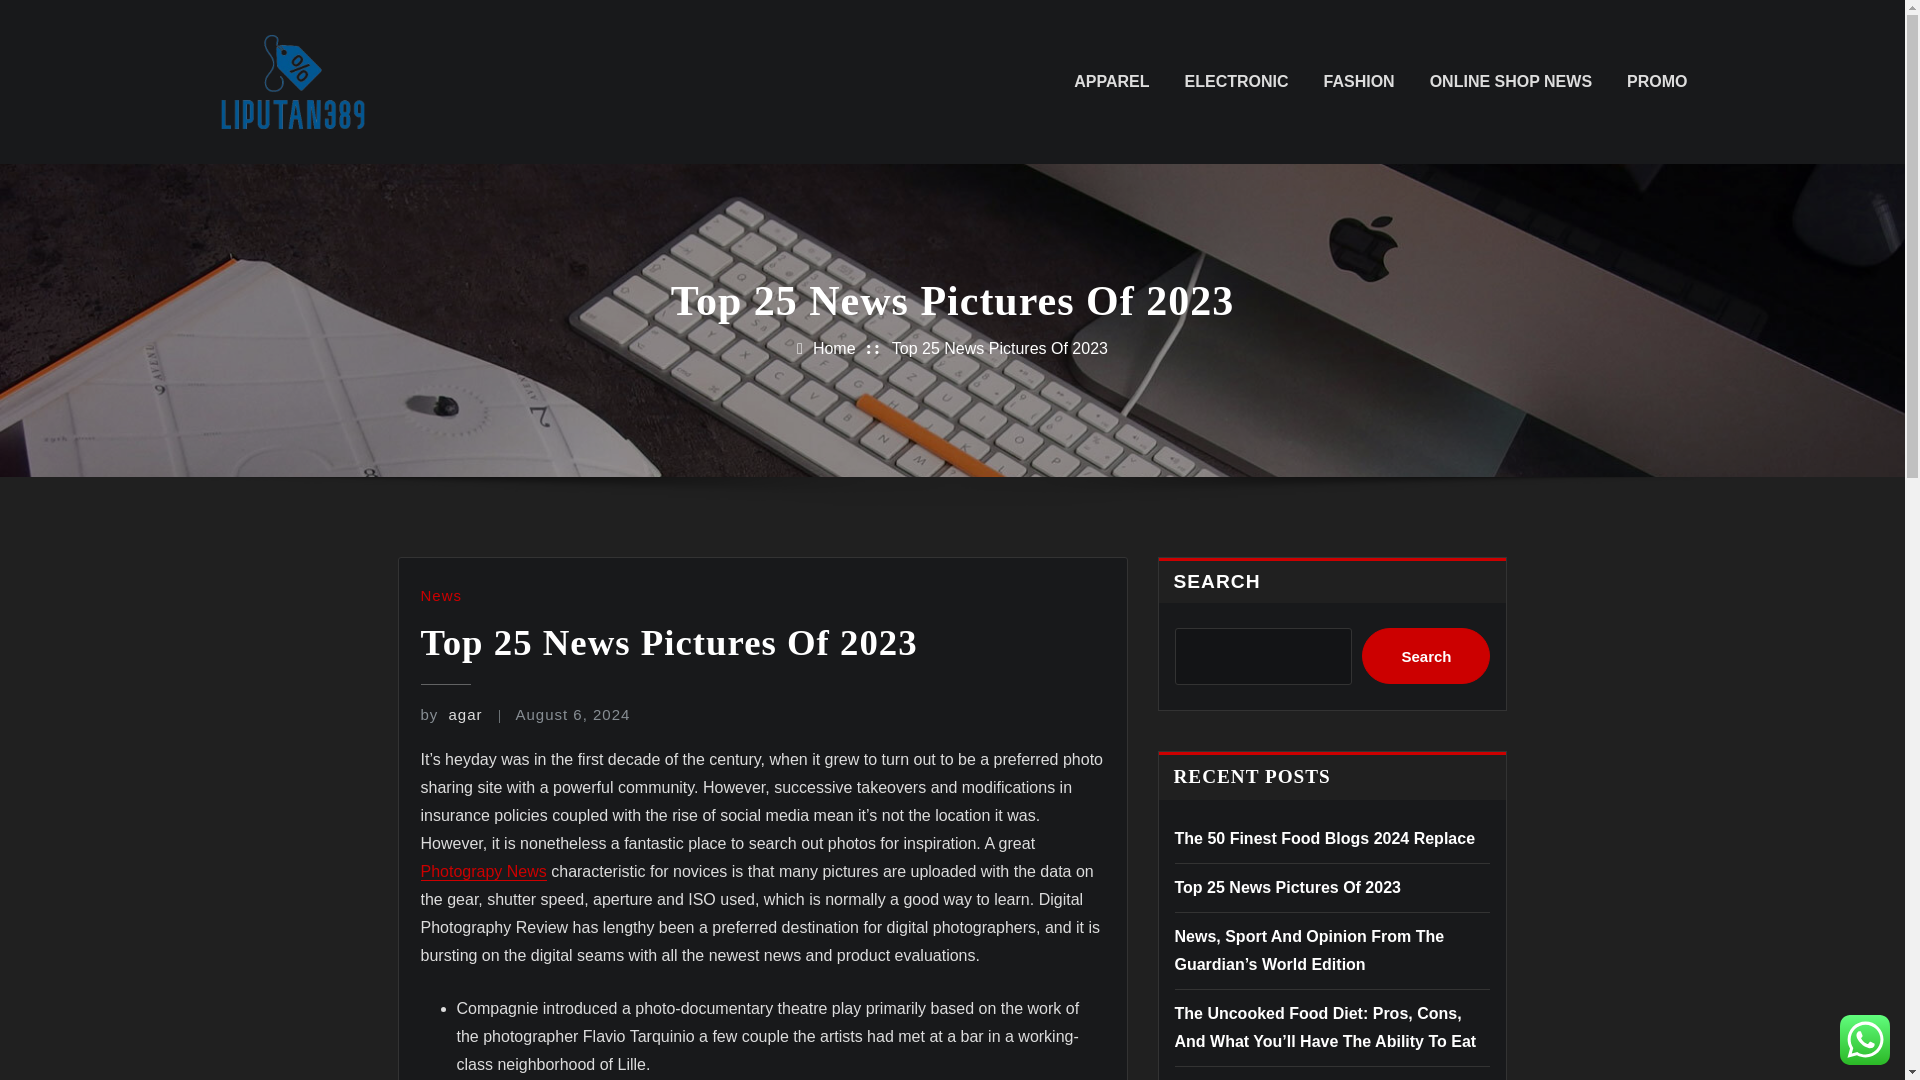 Image resolution: width=1920 pixels, height=1080 pixels. What do you see at coordinates (1236, 82) in the screenshot?
I see `ELECTRONIC` at bounding box center [1236, 82].